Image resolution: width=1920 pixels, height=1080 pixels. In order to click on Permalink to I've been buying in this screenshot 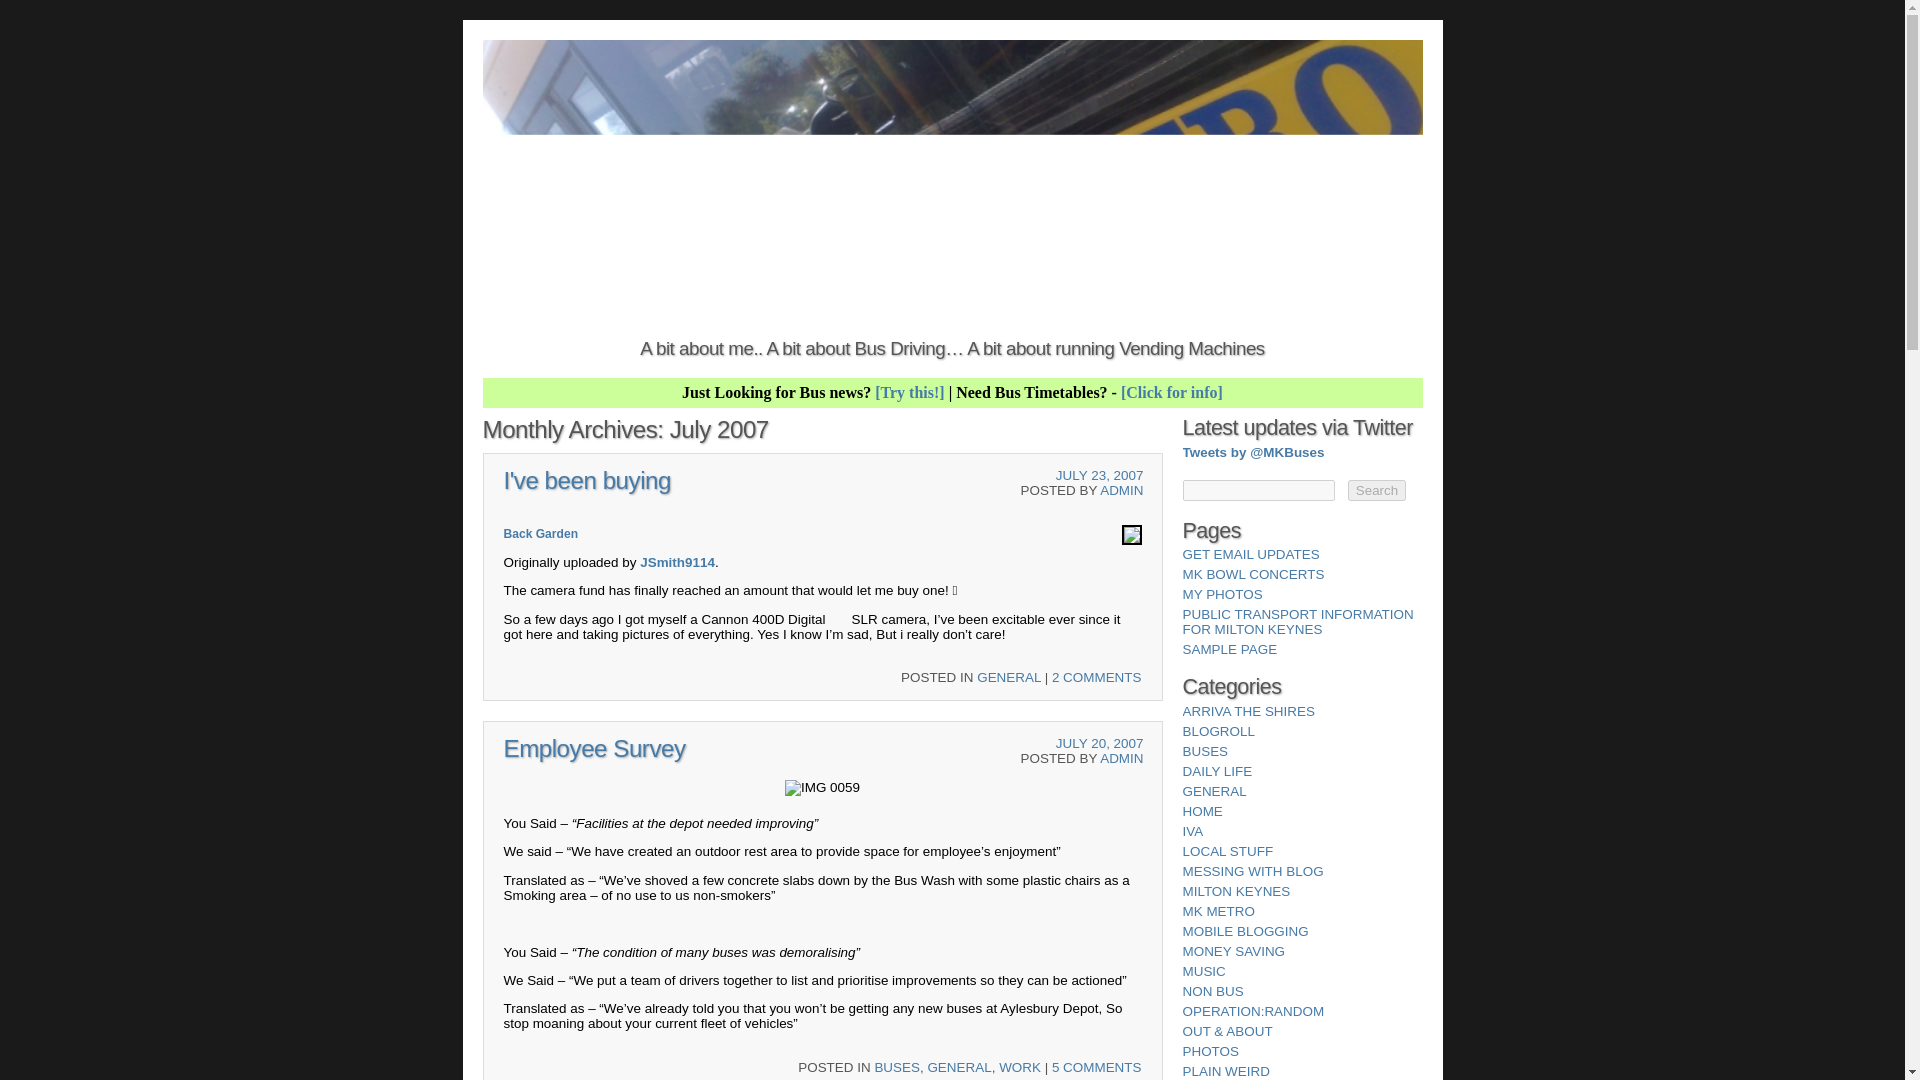, I will do `click(586, 480)`.